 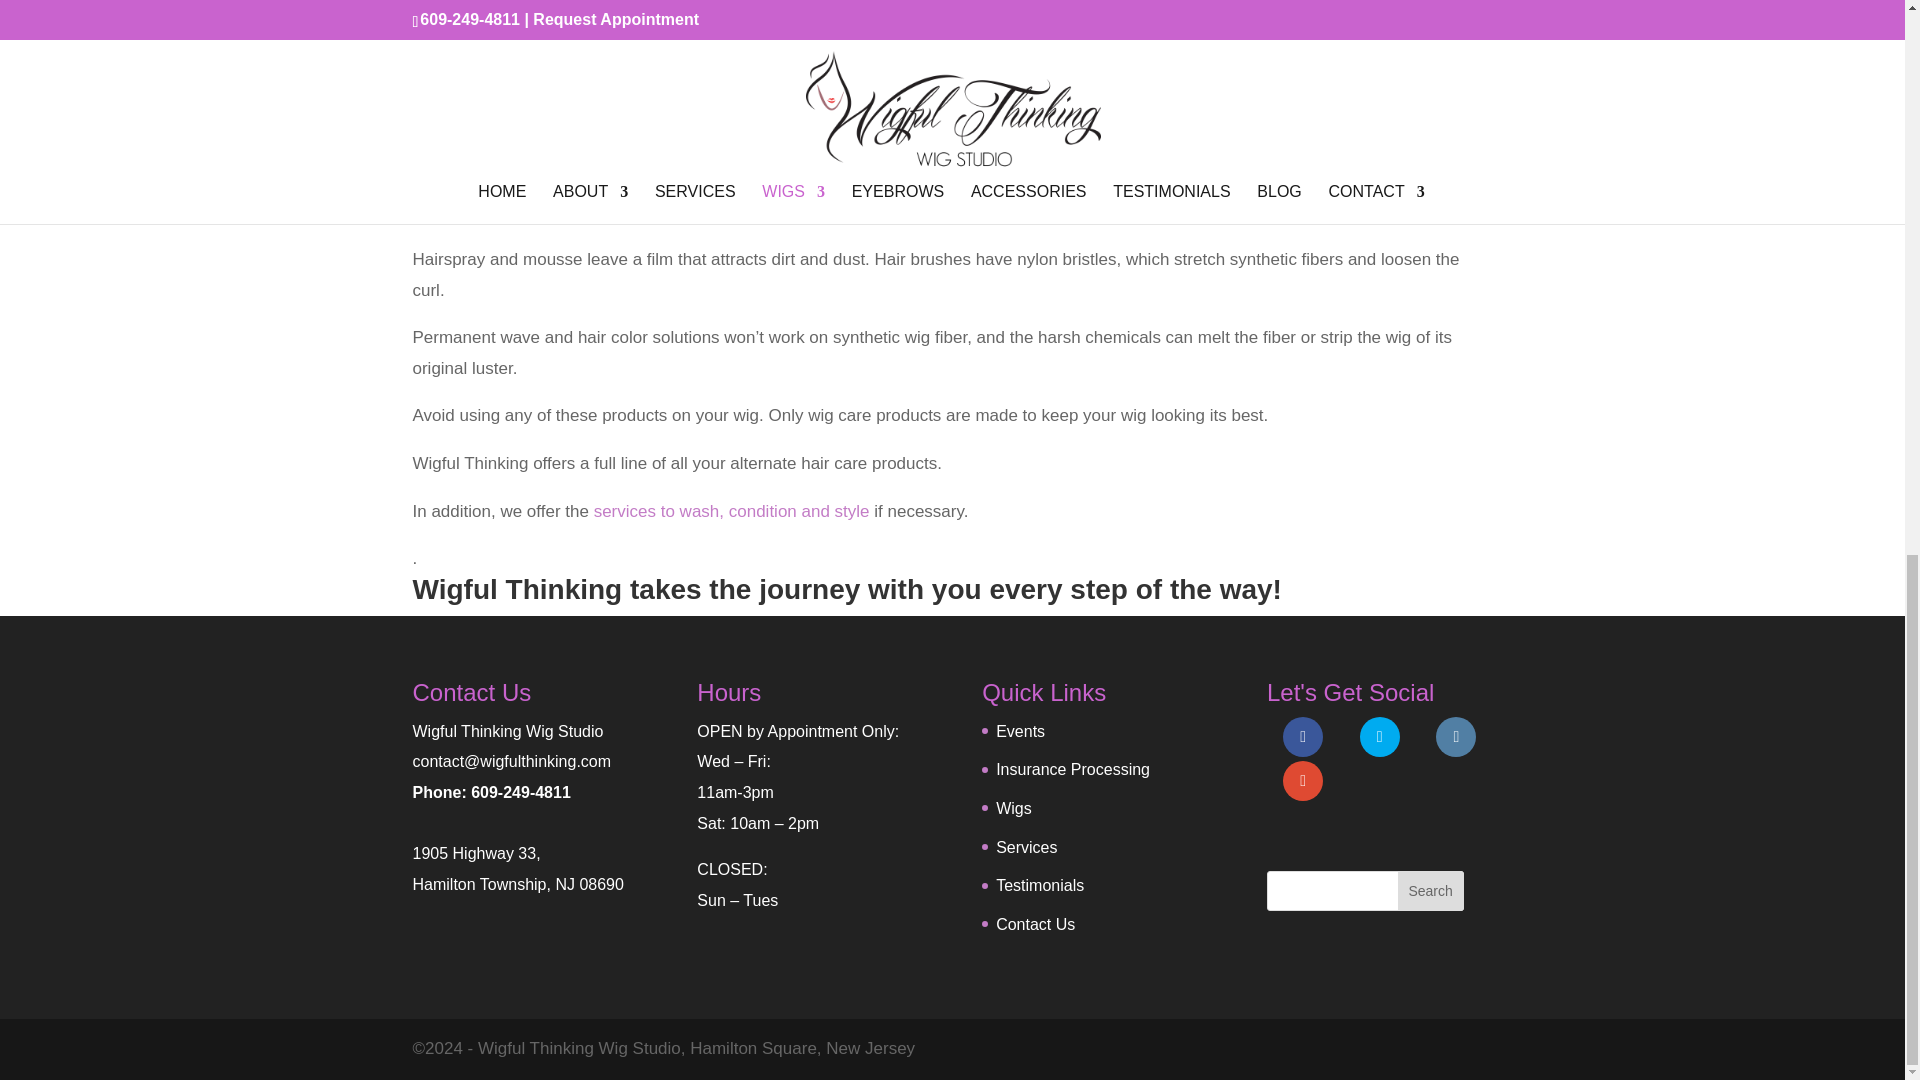 I want to click on wig care products, so click(x=683, y=150).